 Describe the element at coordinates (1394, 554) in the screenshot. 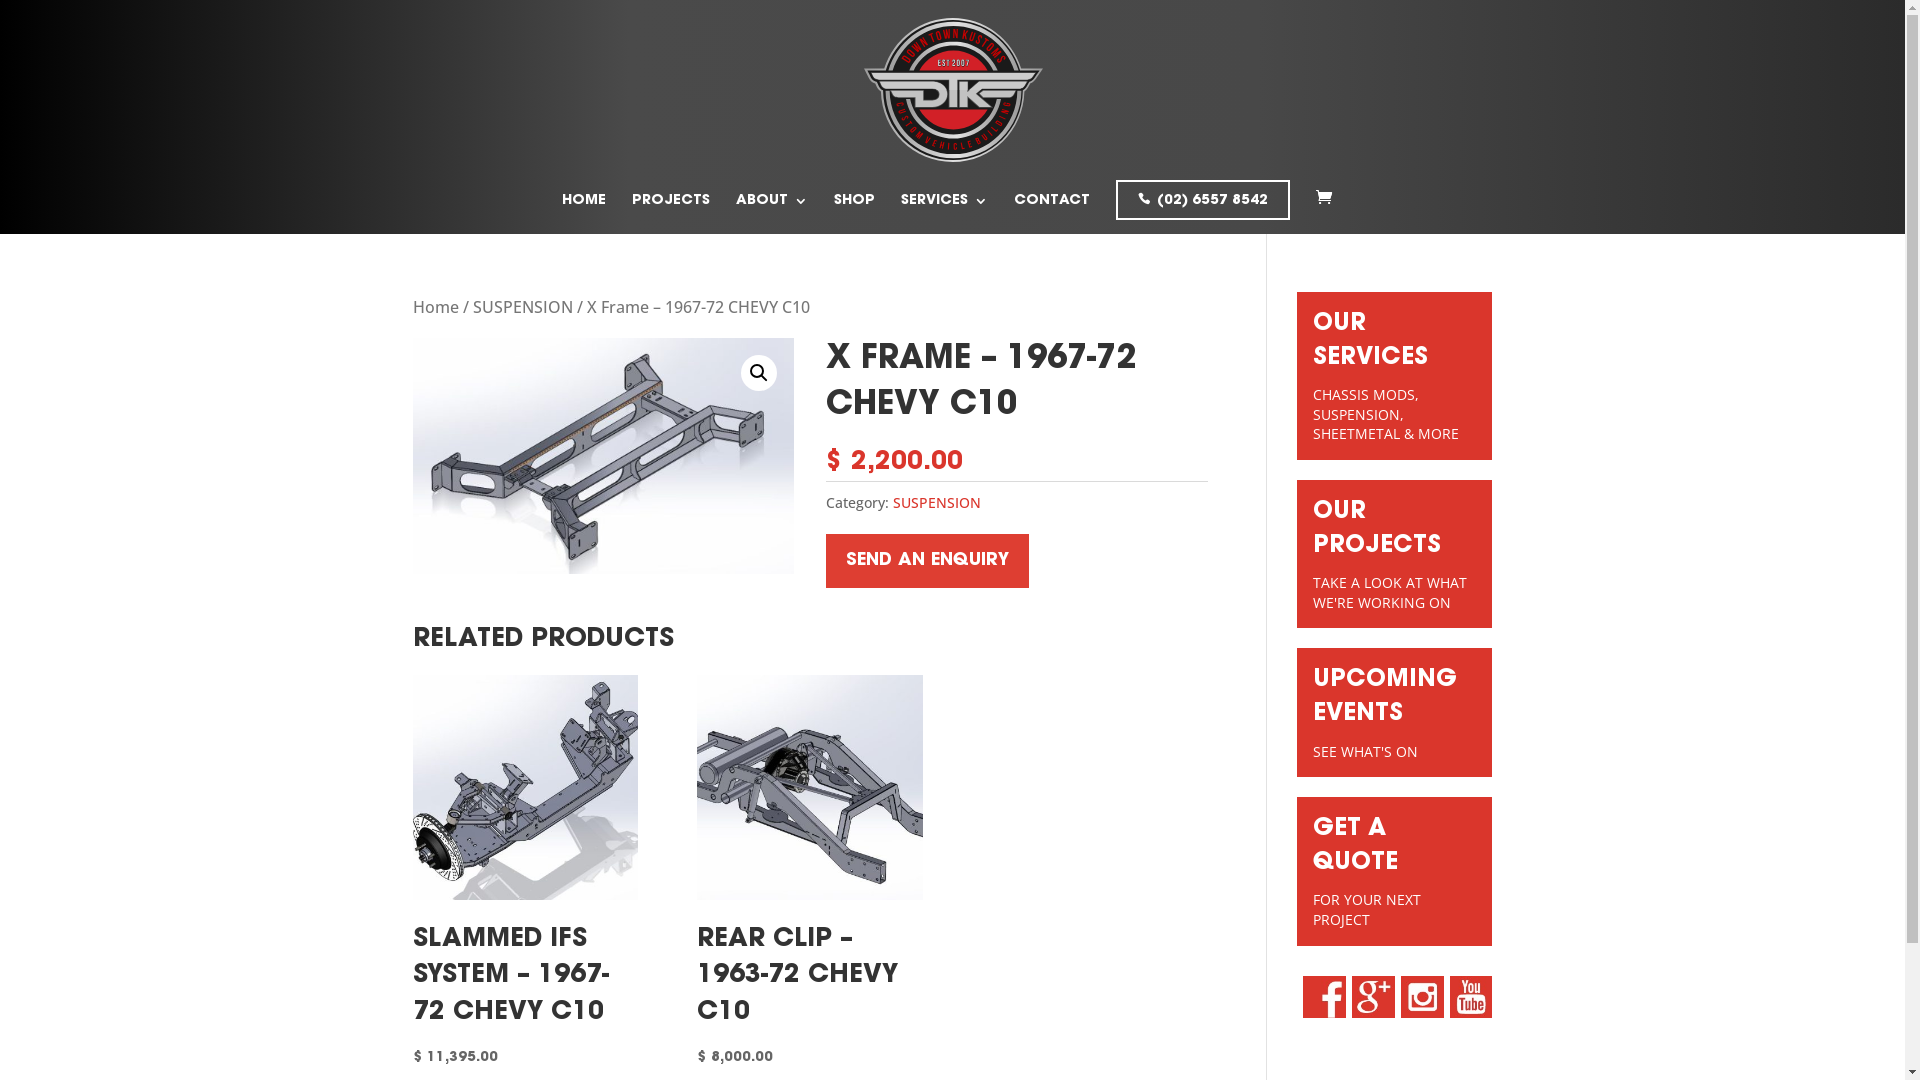

I see `OUR PROJECTS
TAKE A LOOK AT WHAT WE'RE WORKING ON` at that location.